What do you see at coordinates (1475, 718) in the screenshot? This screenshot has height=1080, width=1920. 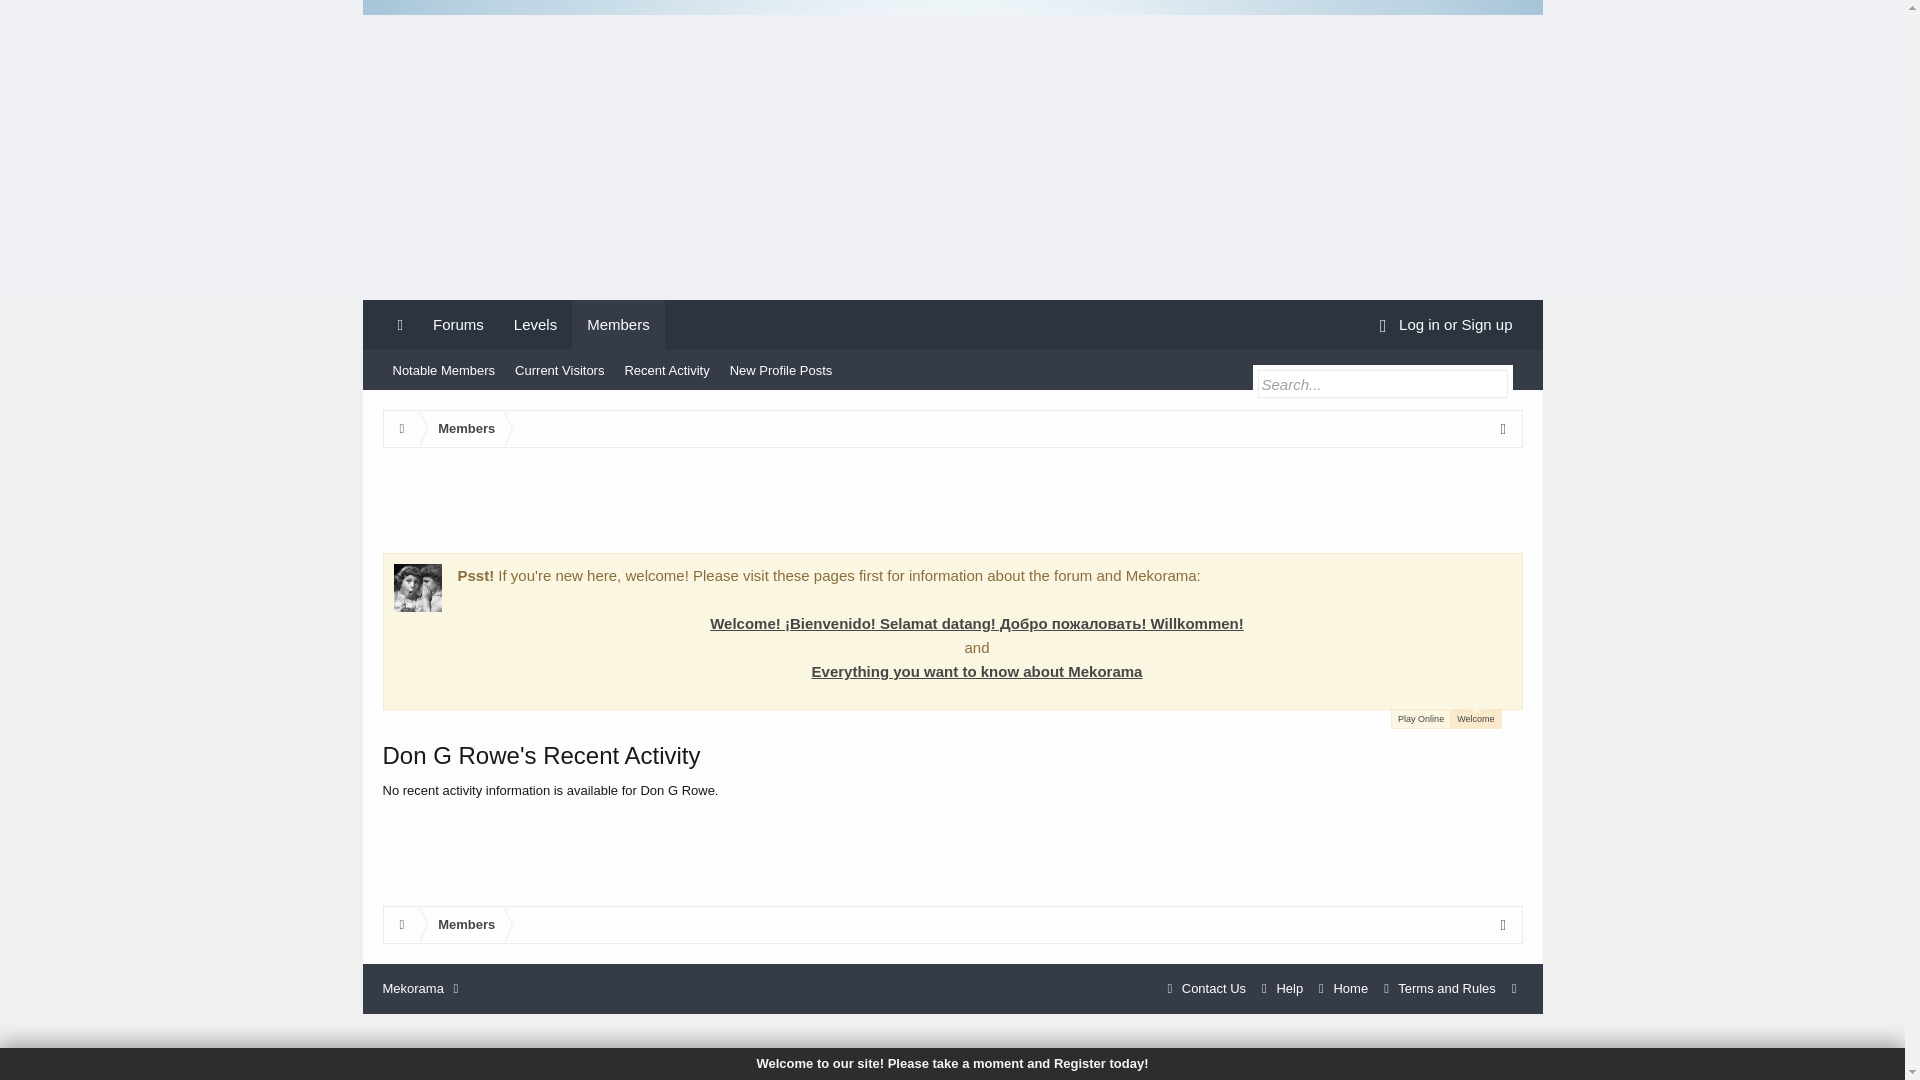 I see `Welcome` at bounding box center [1475, 718].